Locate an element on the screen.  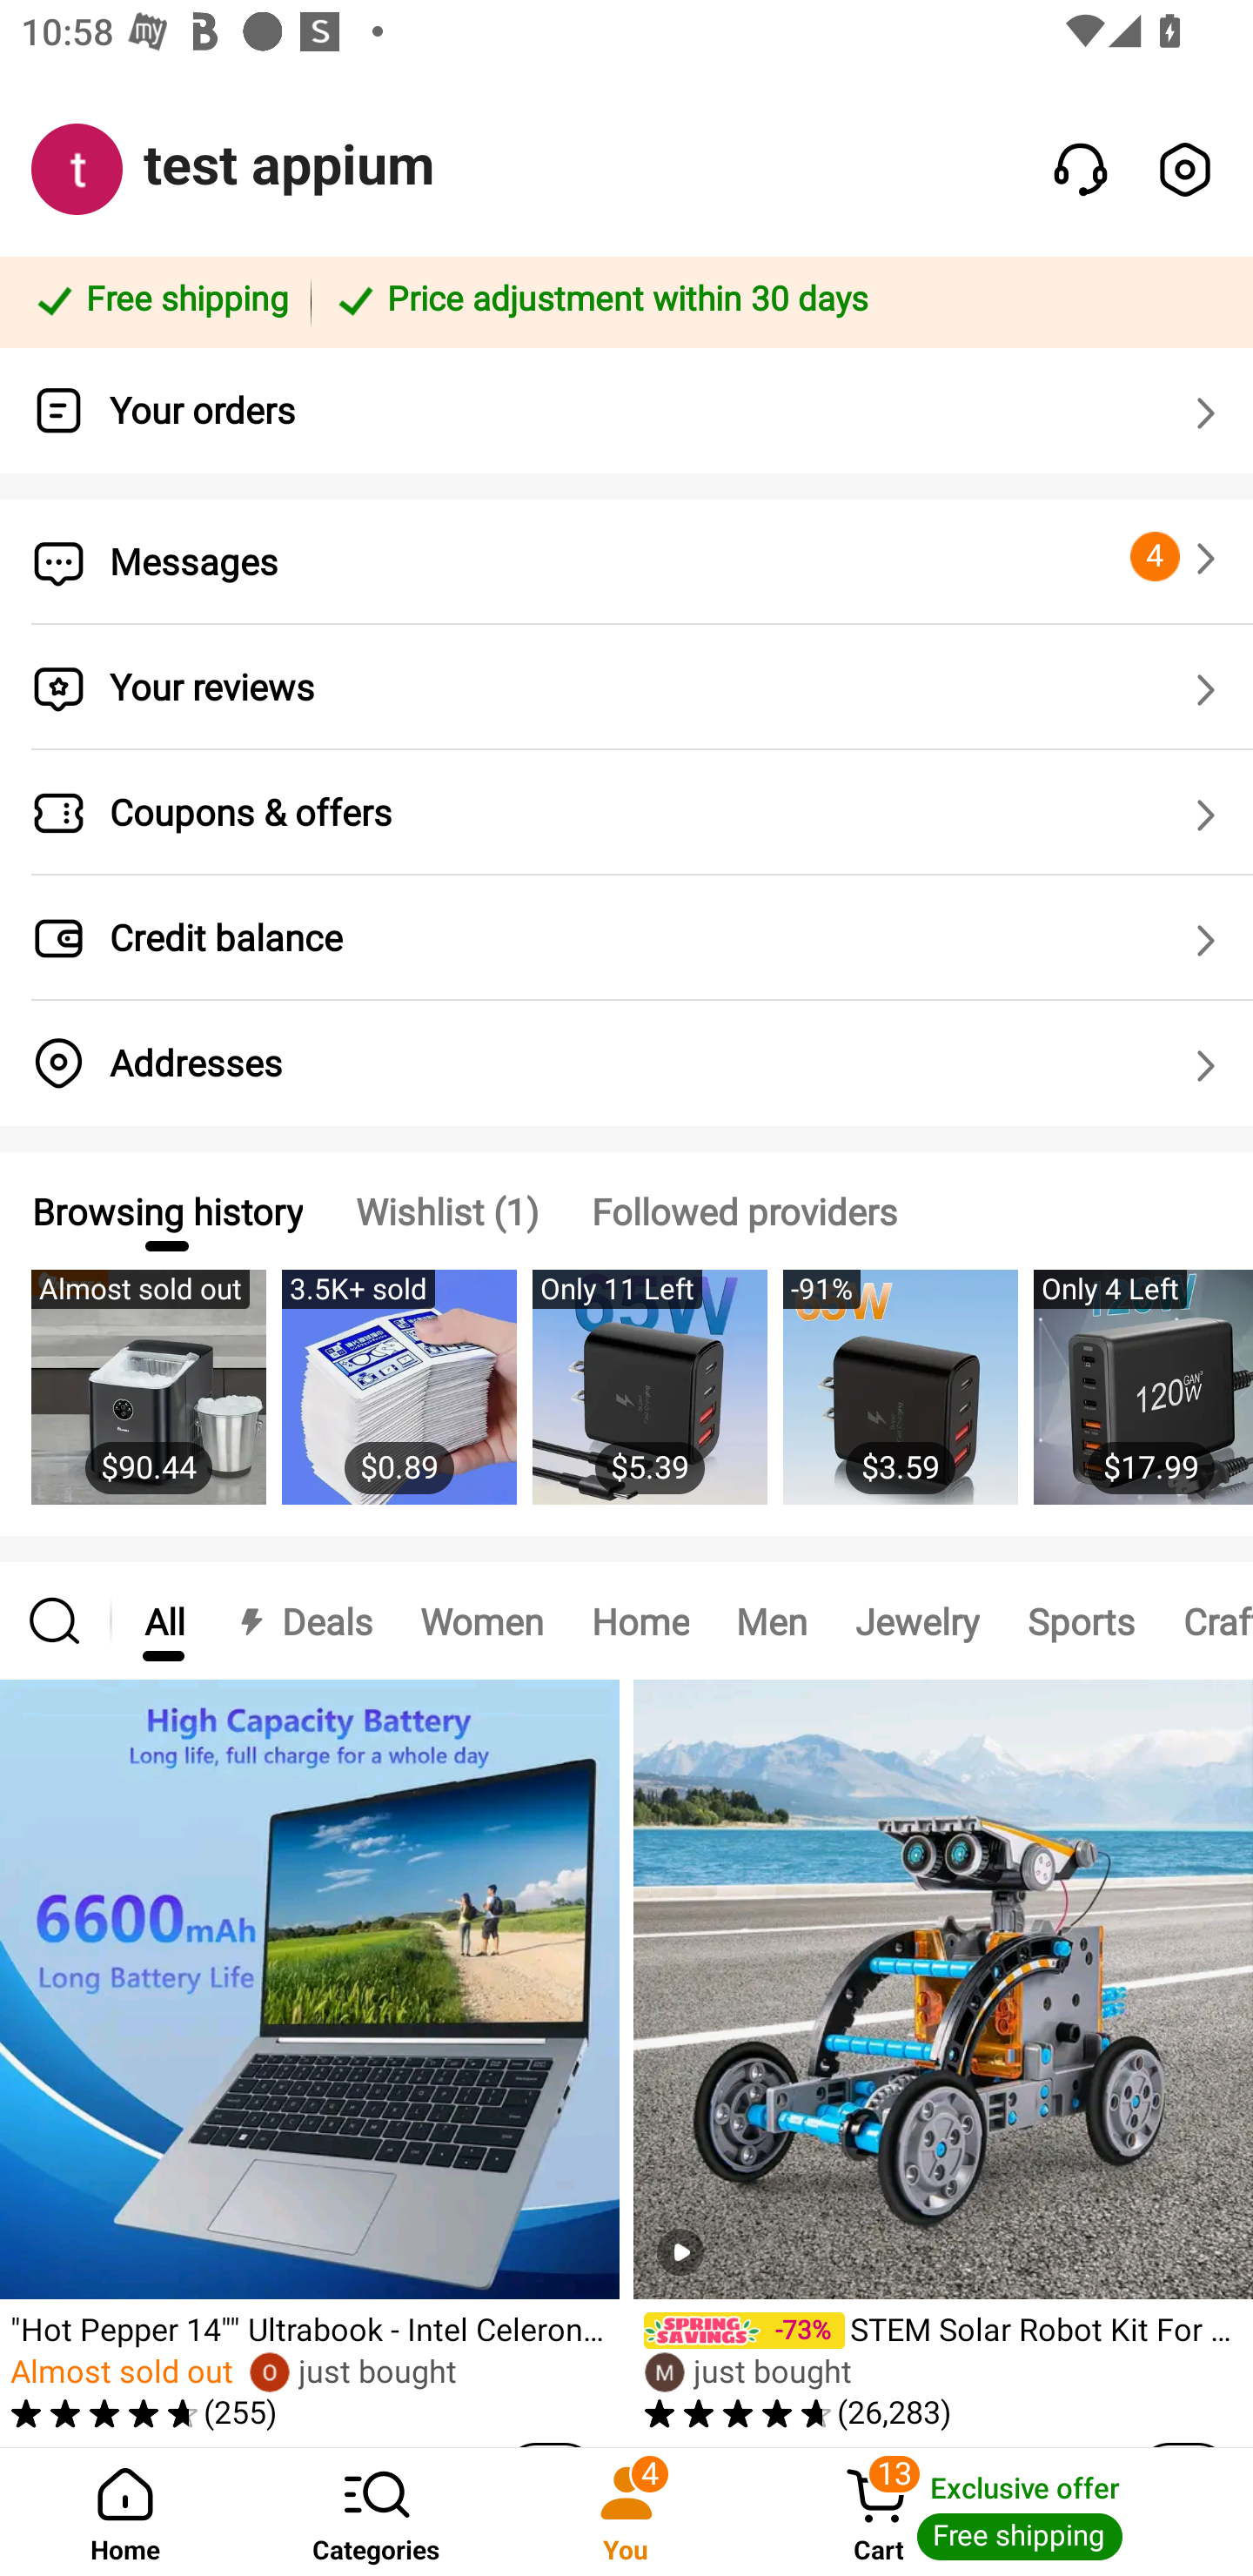
Browsing history is located at coordinates (166, 1211).